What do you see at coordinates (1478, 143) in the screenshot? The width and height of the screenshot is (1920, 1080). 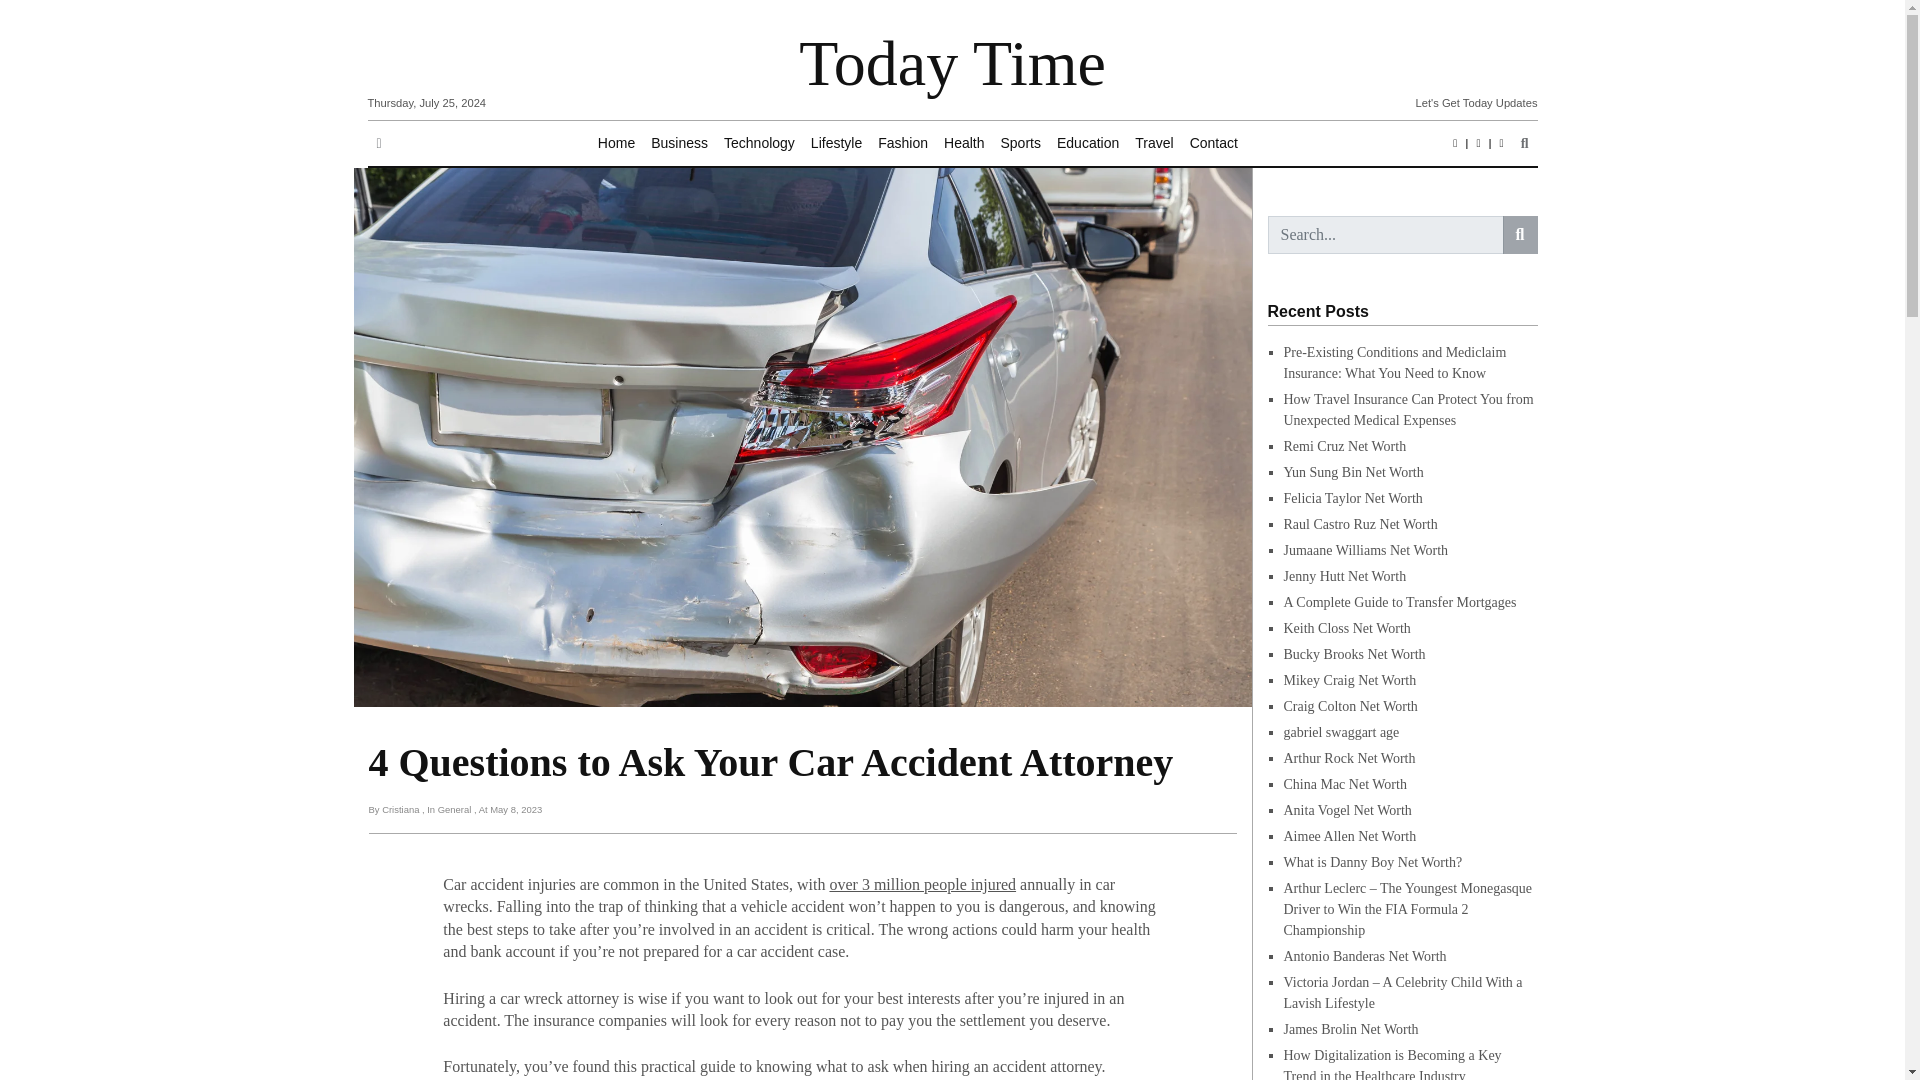 I see `linkedin` at bounding box center [1478, 143].